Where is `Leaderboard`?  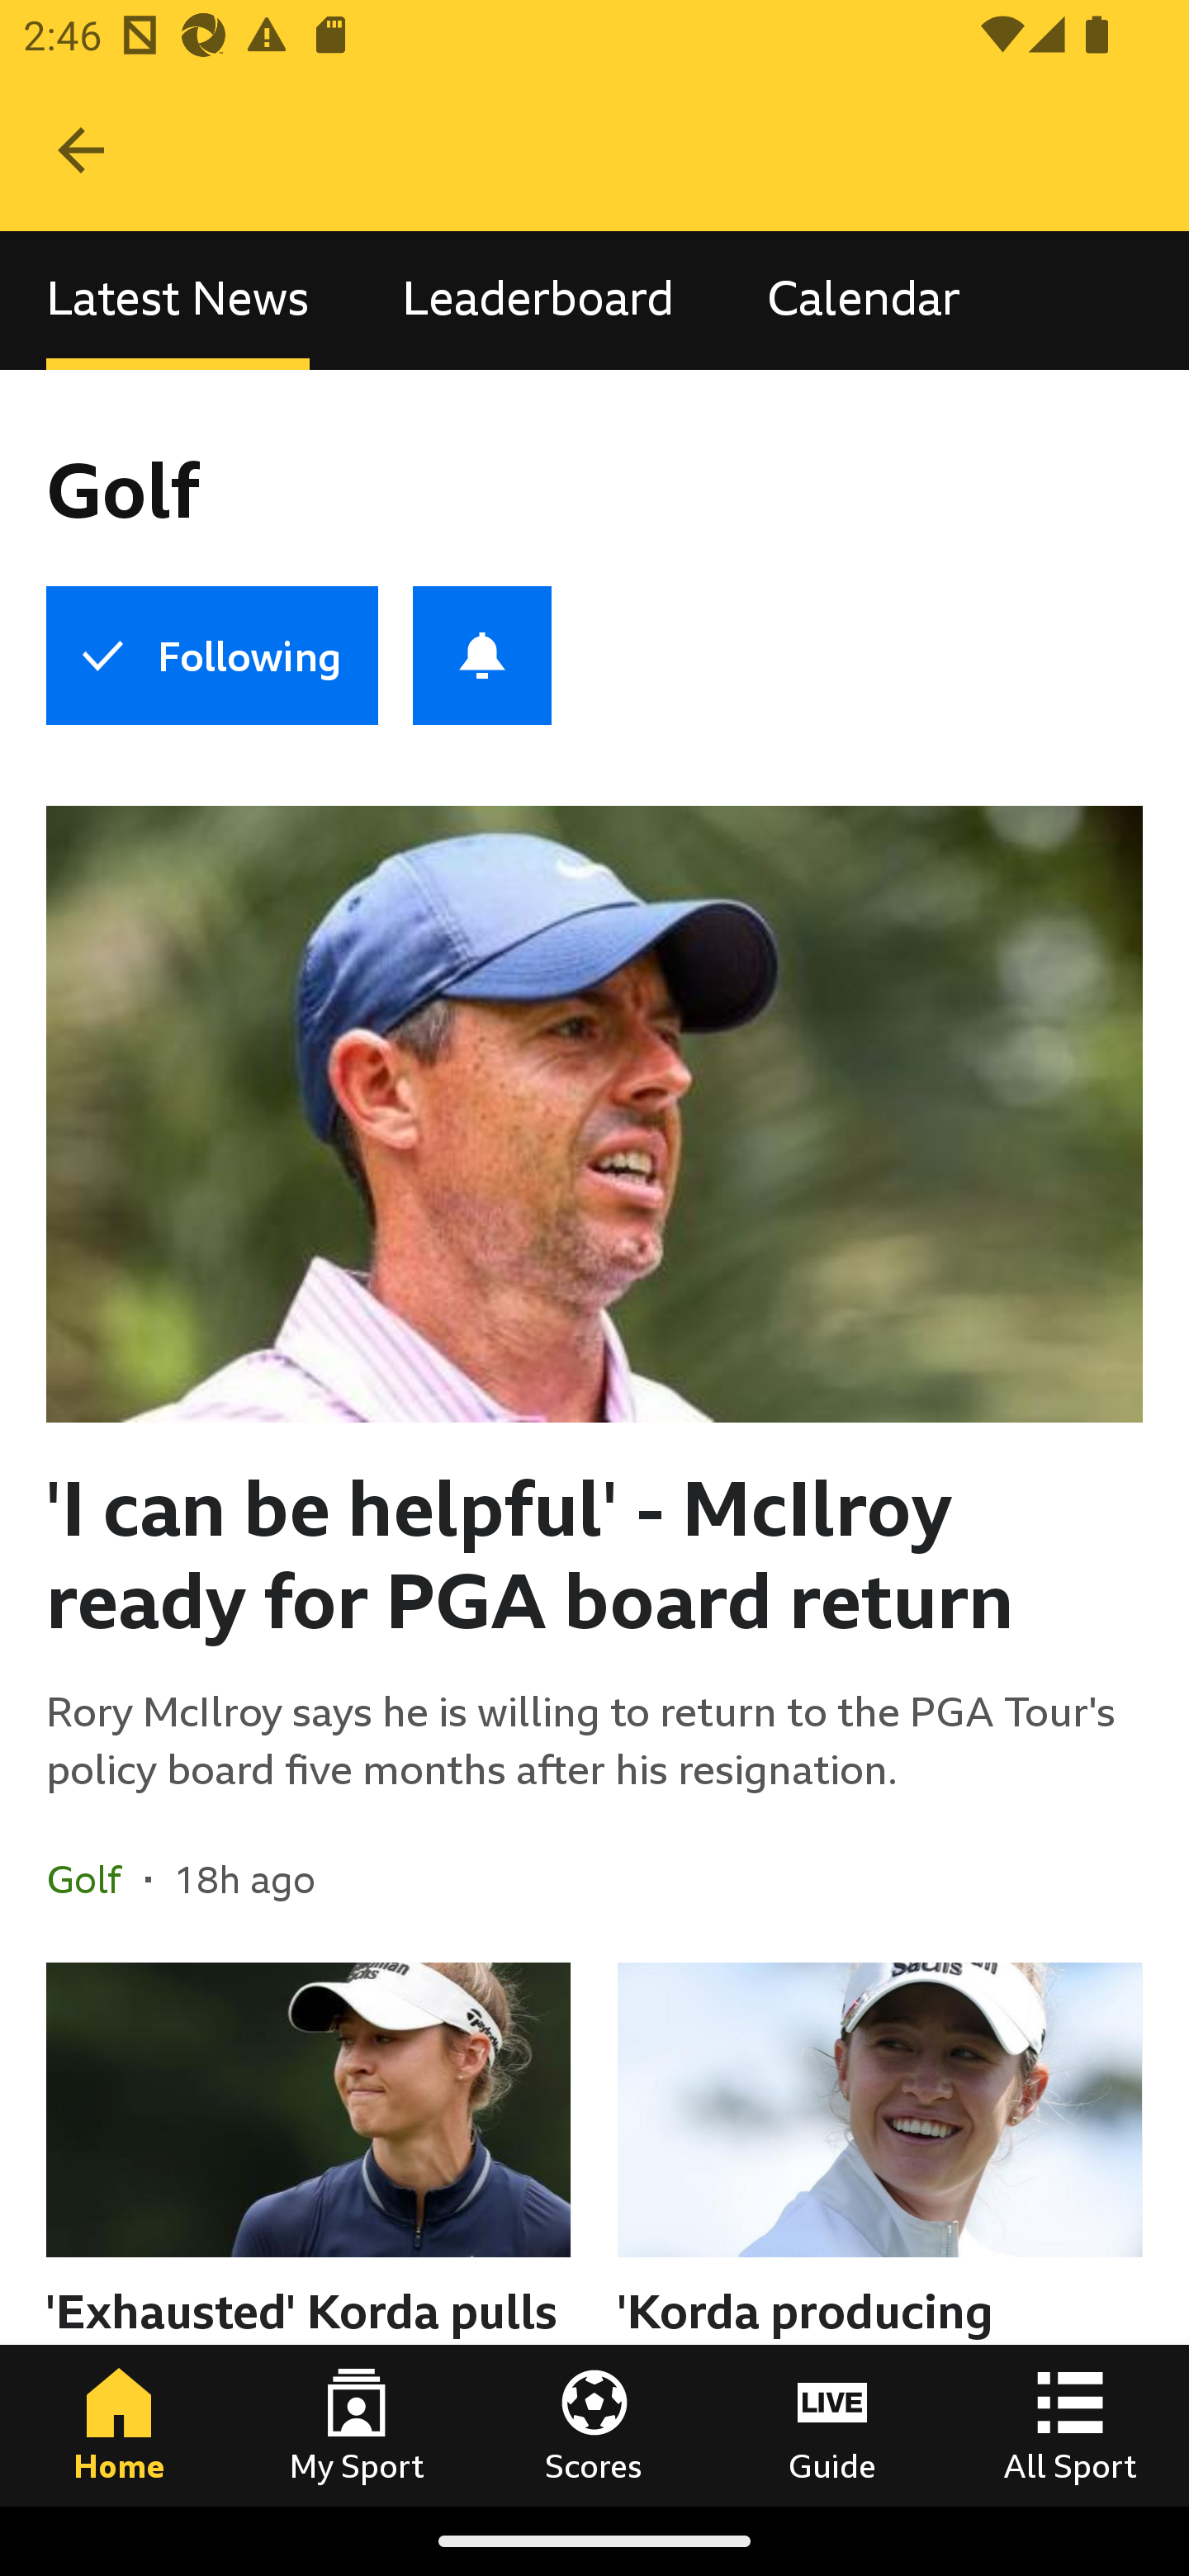 Leaderboard is located at coordinates (538, 301).